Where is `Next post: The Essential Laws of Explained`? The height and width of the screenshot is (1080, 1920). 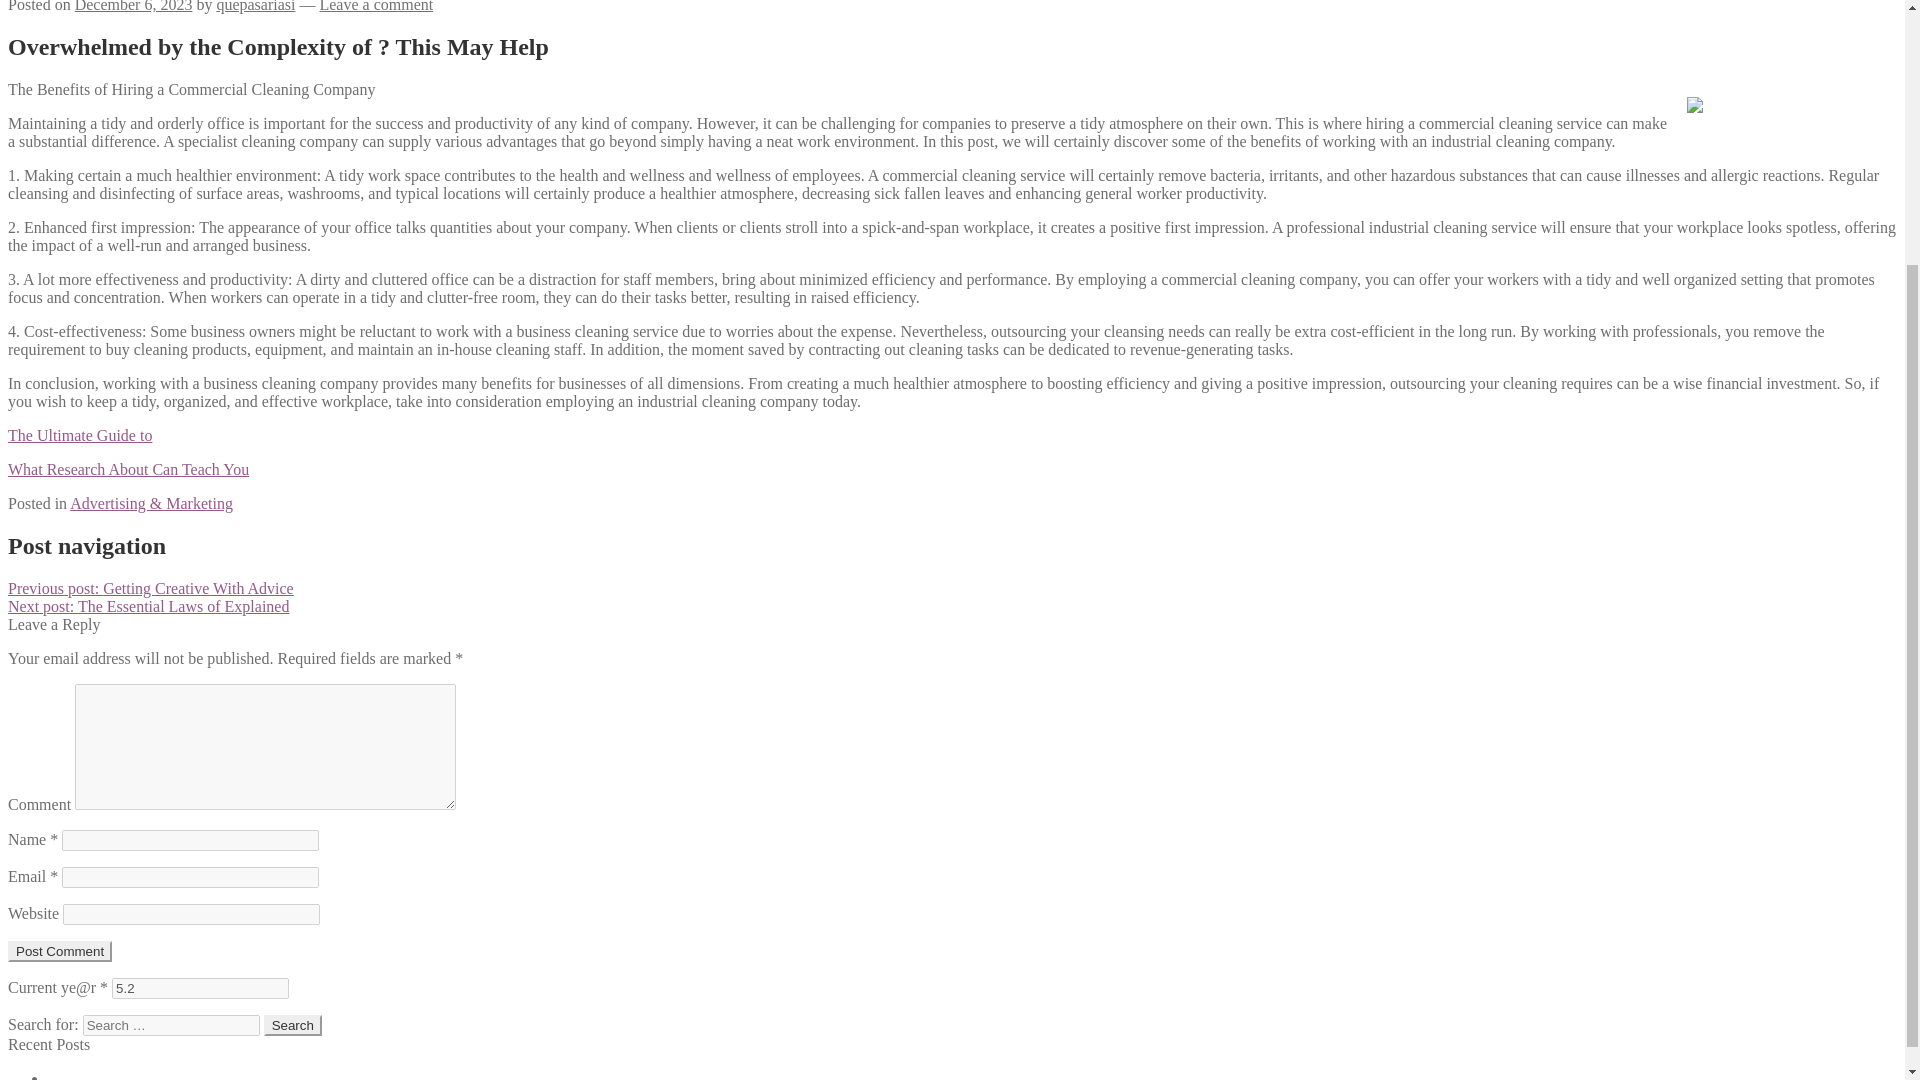
Next post: The Essential Laws of Explained is located at coordinates (148, 606).